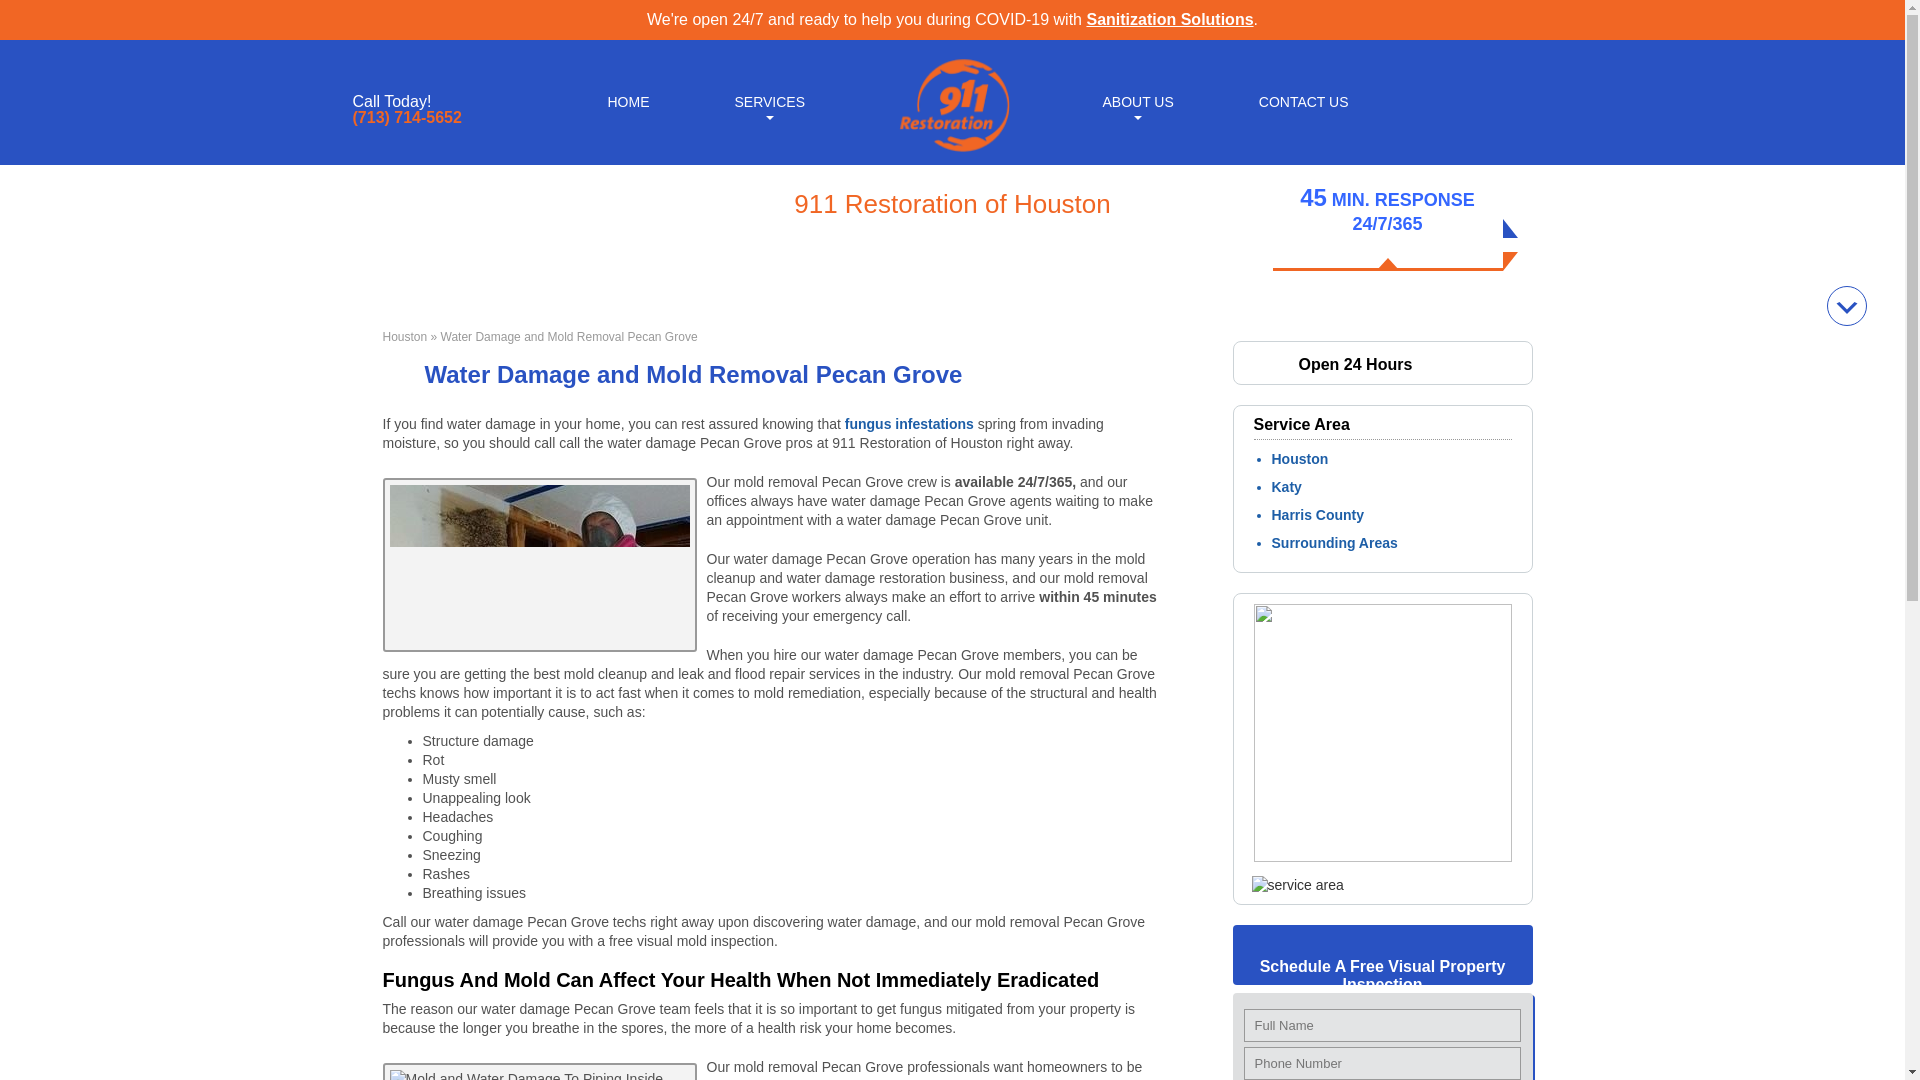 The width and height of the screenshot is (1920, 1080). I want to click on SERVICES, so click(768, 100).